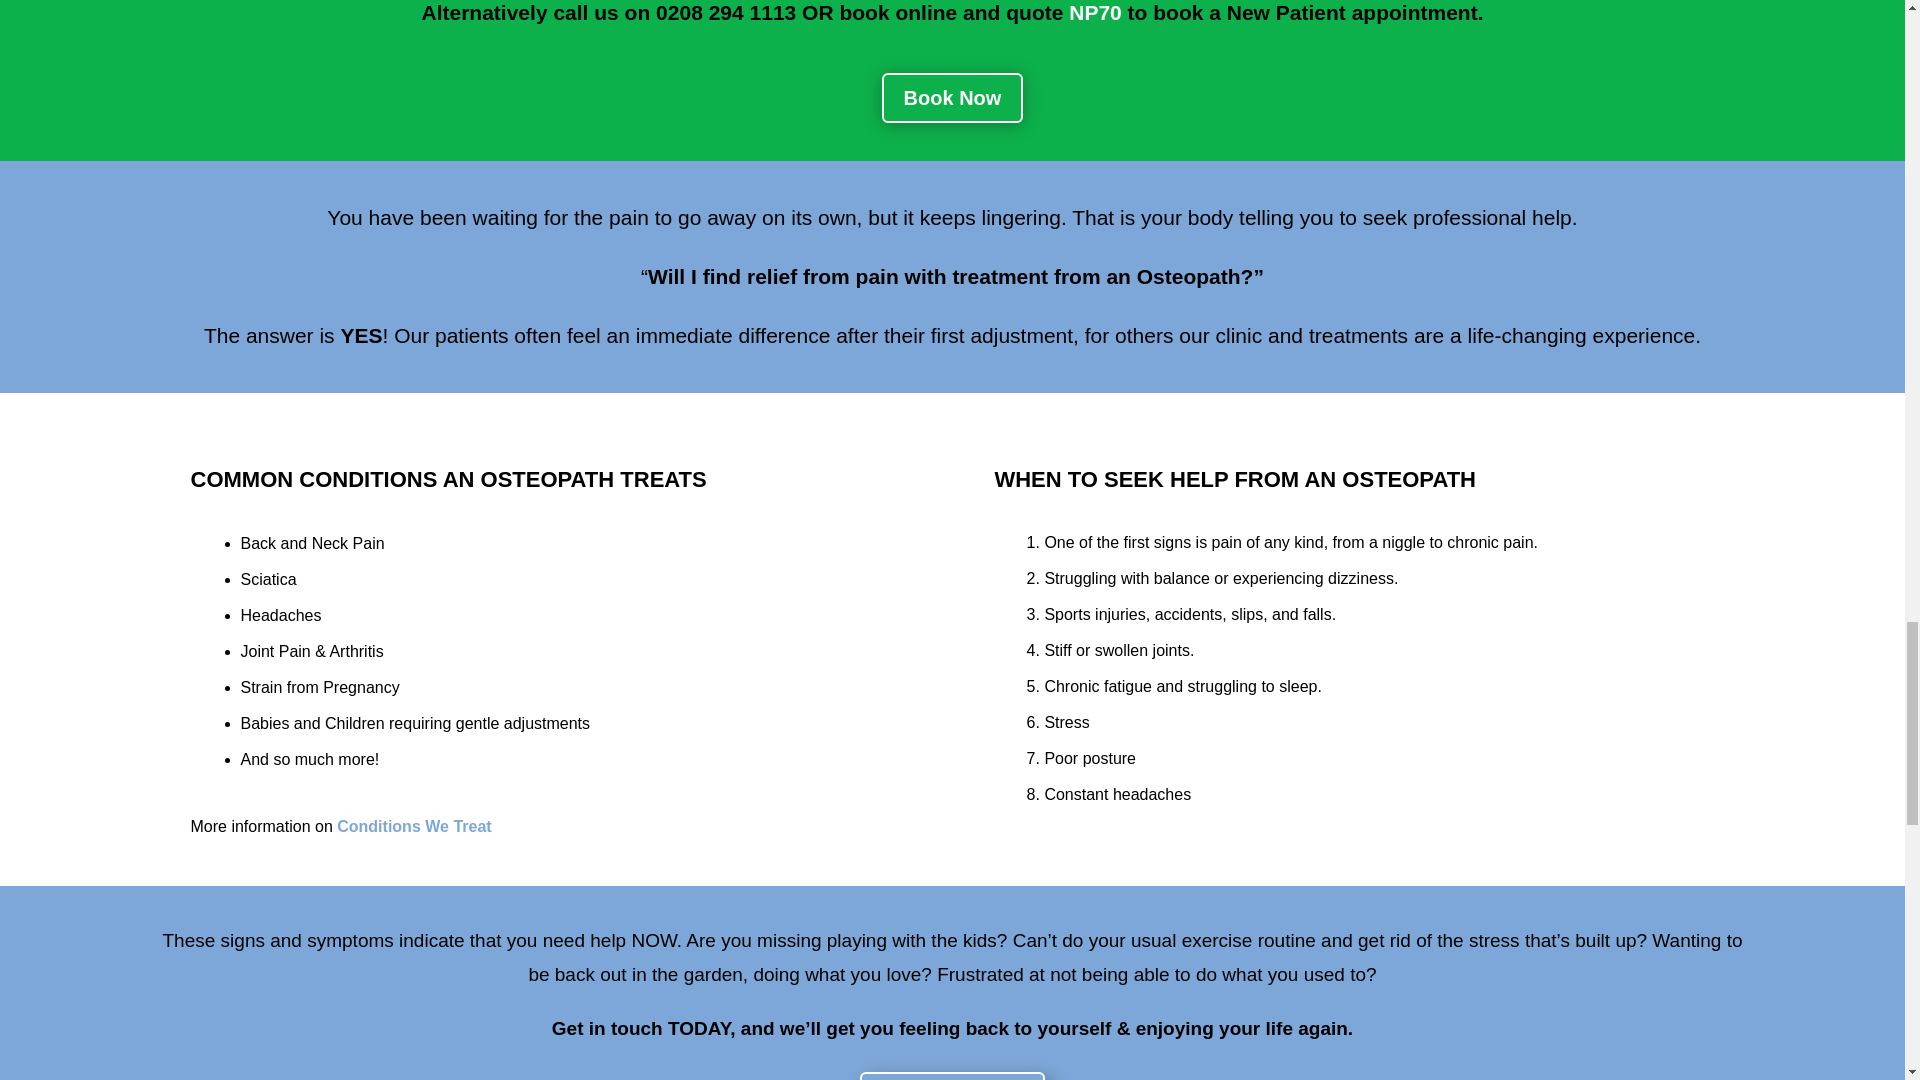 The width and height of the screenshot is (1920, 1080). What do you see at coordinates (414, 826) in the screenshot?
I see `Conditions We Treat` at bounding box center [414, 826].